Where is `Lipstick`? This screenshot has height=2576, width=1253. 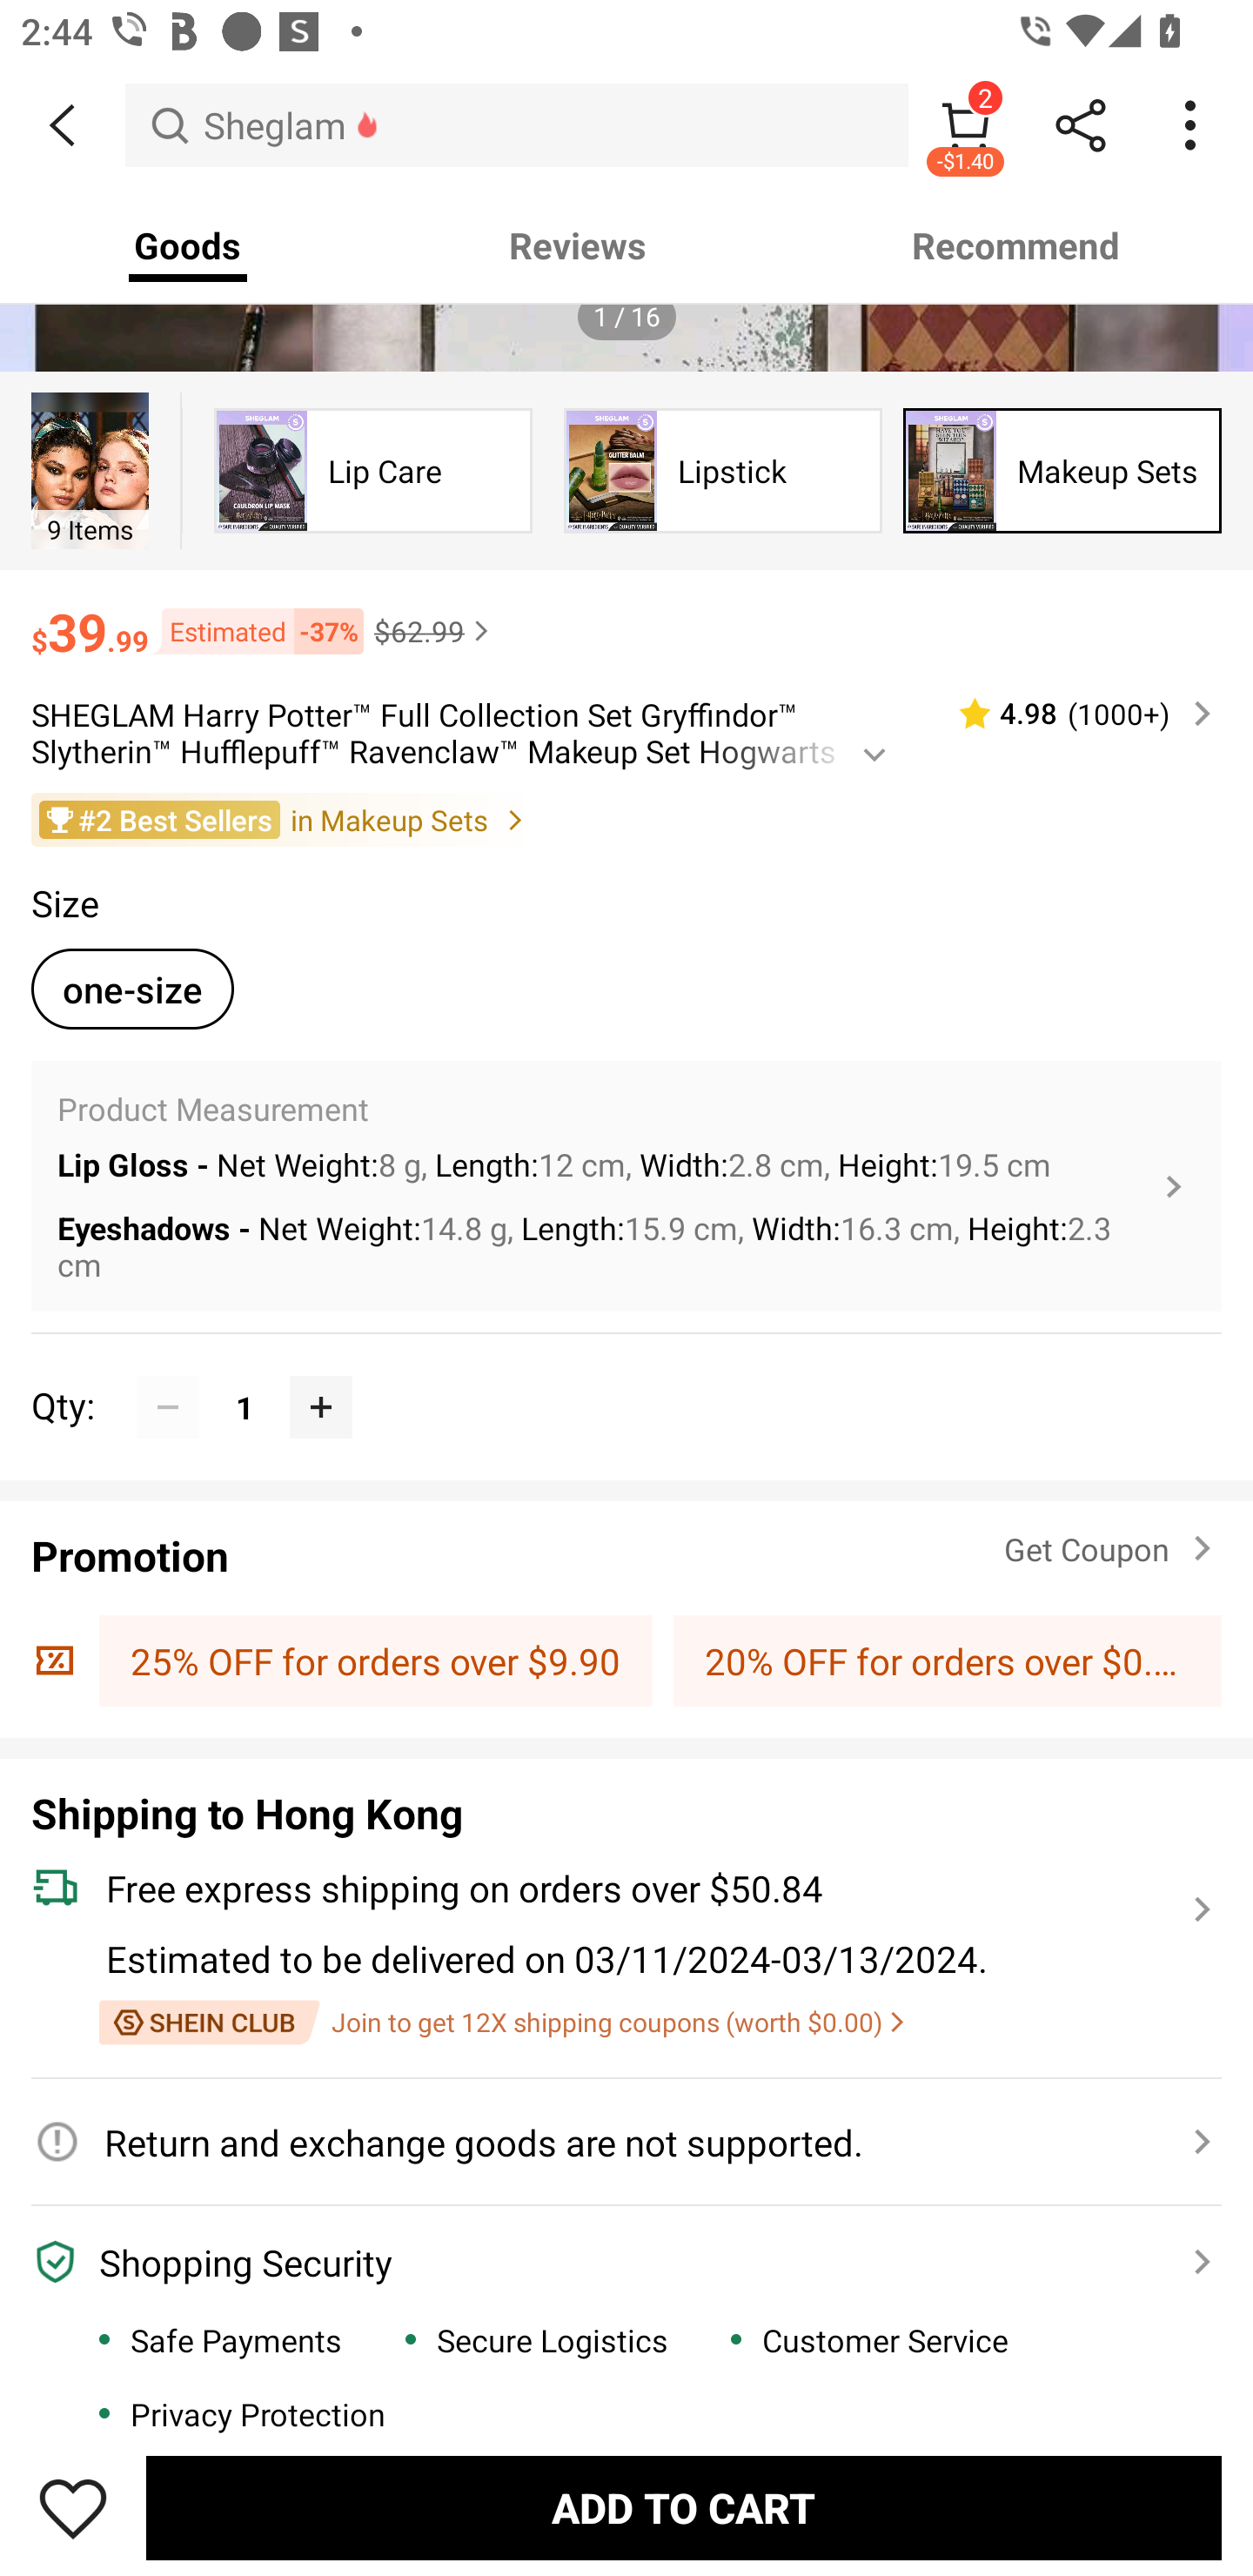 Lipstick is located at coordinates (722, 470).